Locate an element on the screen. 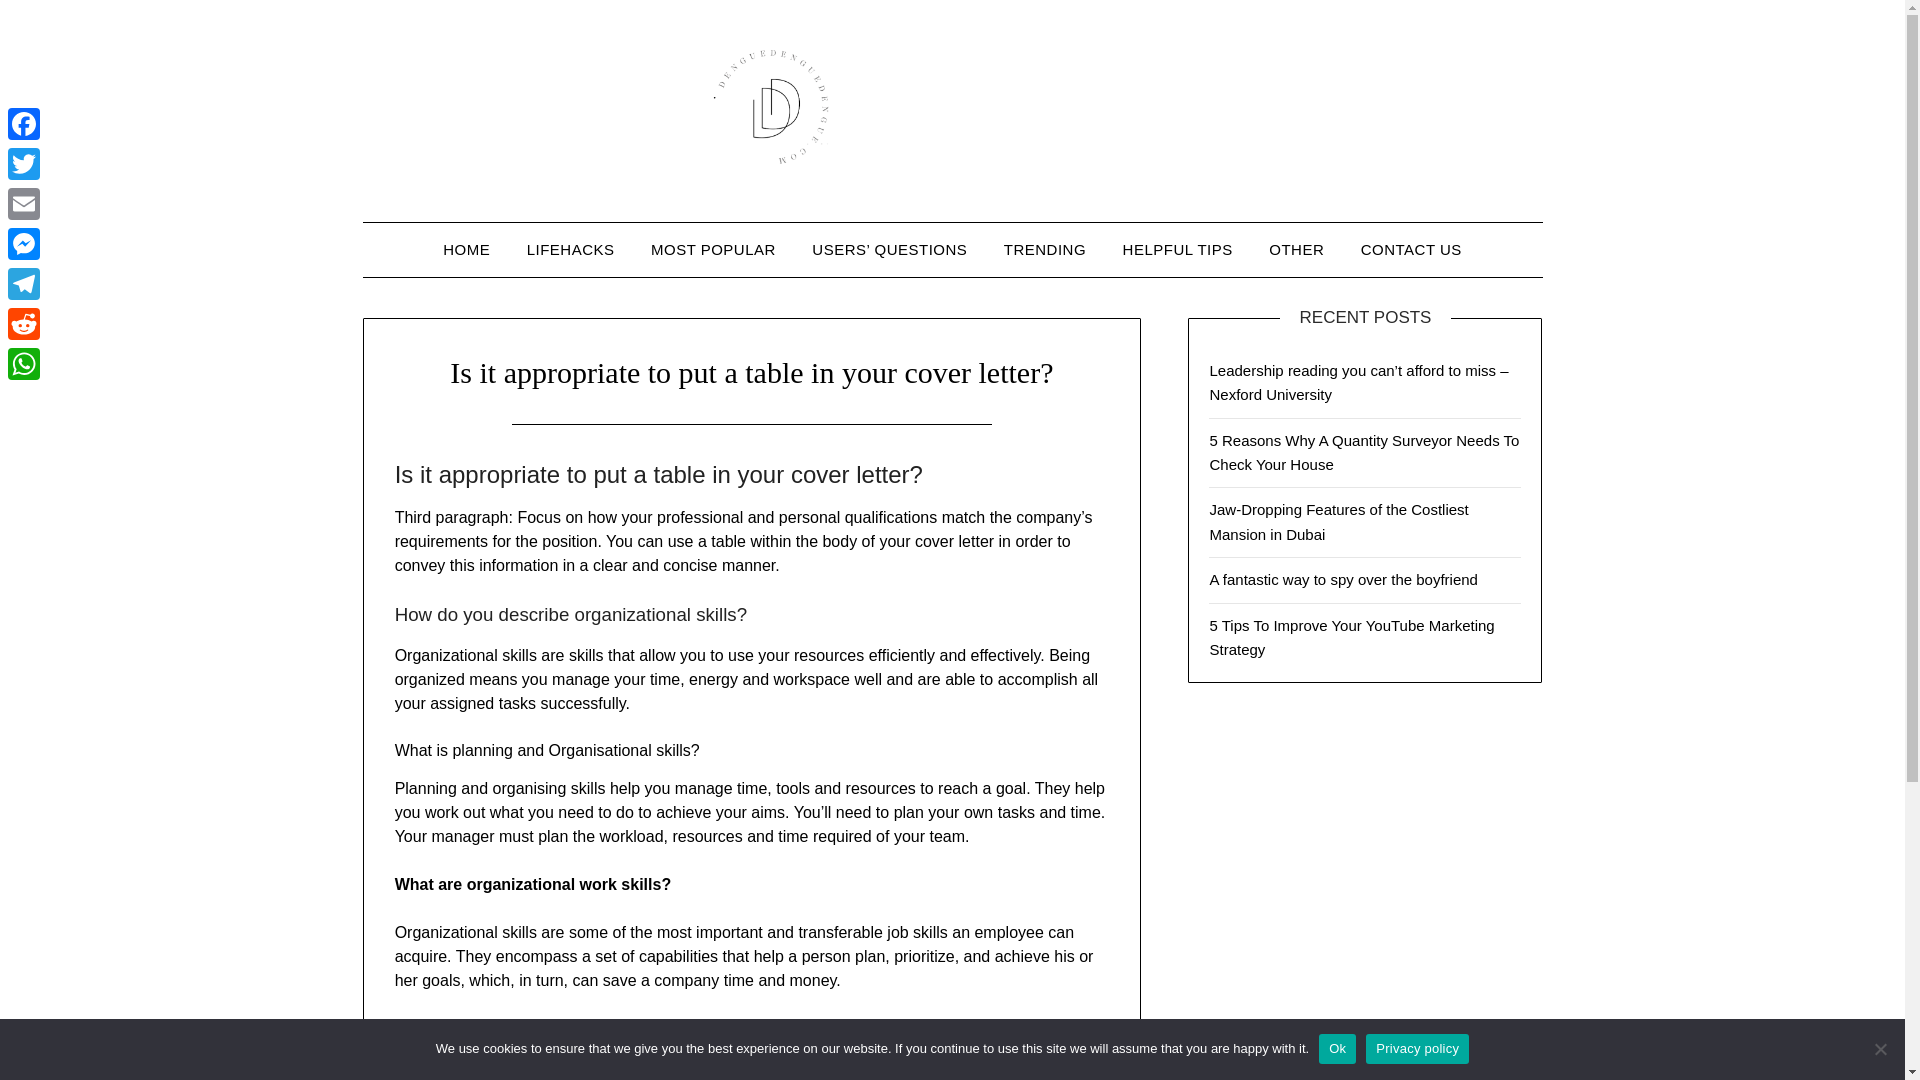 This screenshot has width=1920, height=1080. No is located at coordinates (1880, 1048).